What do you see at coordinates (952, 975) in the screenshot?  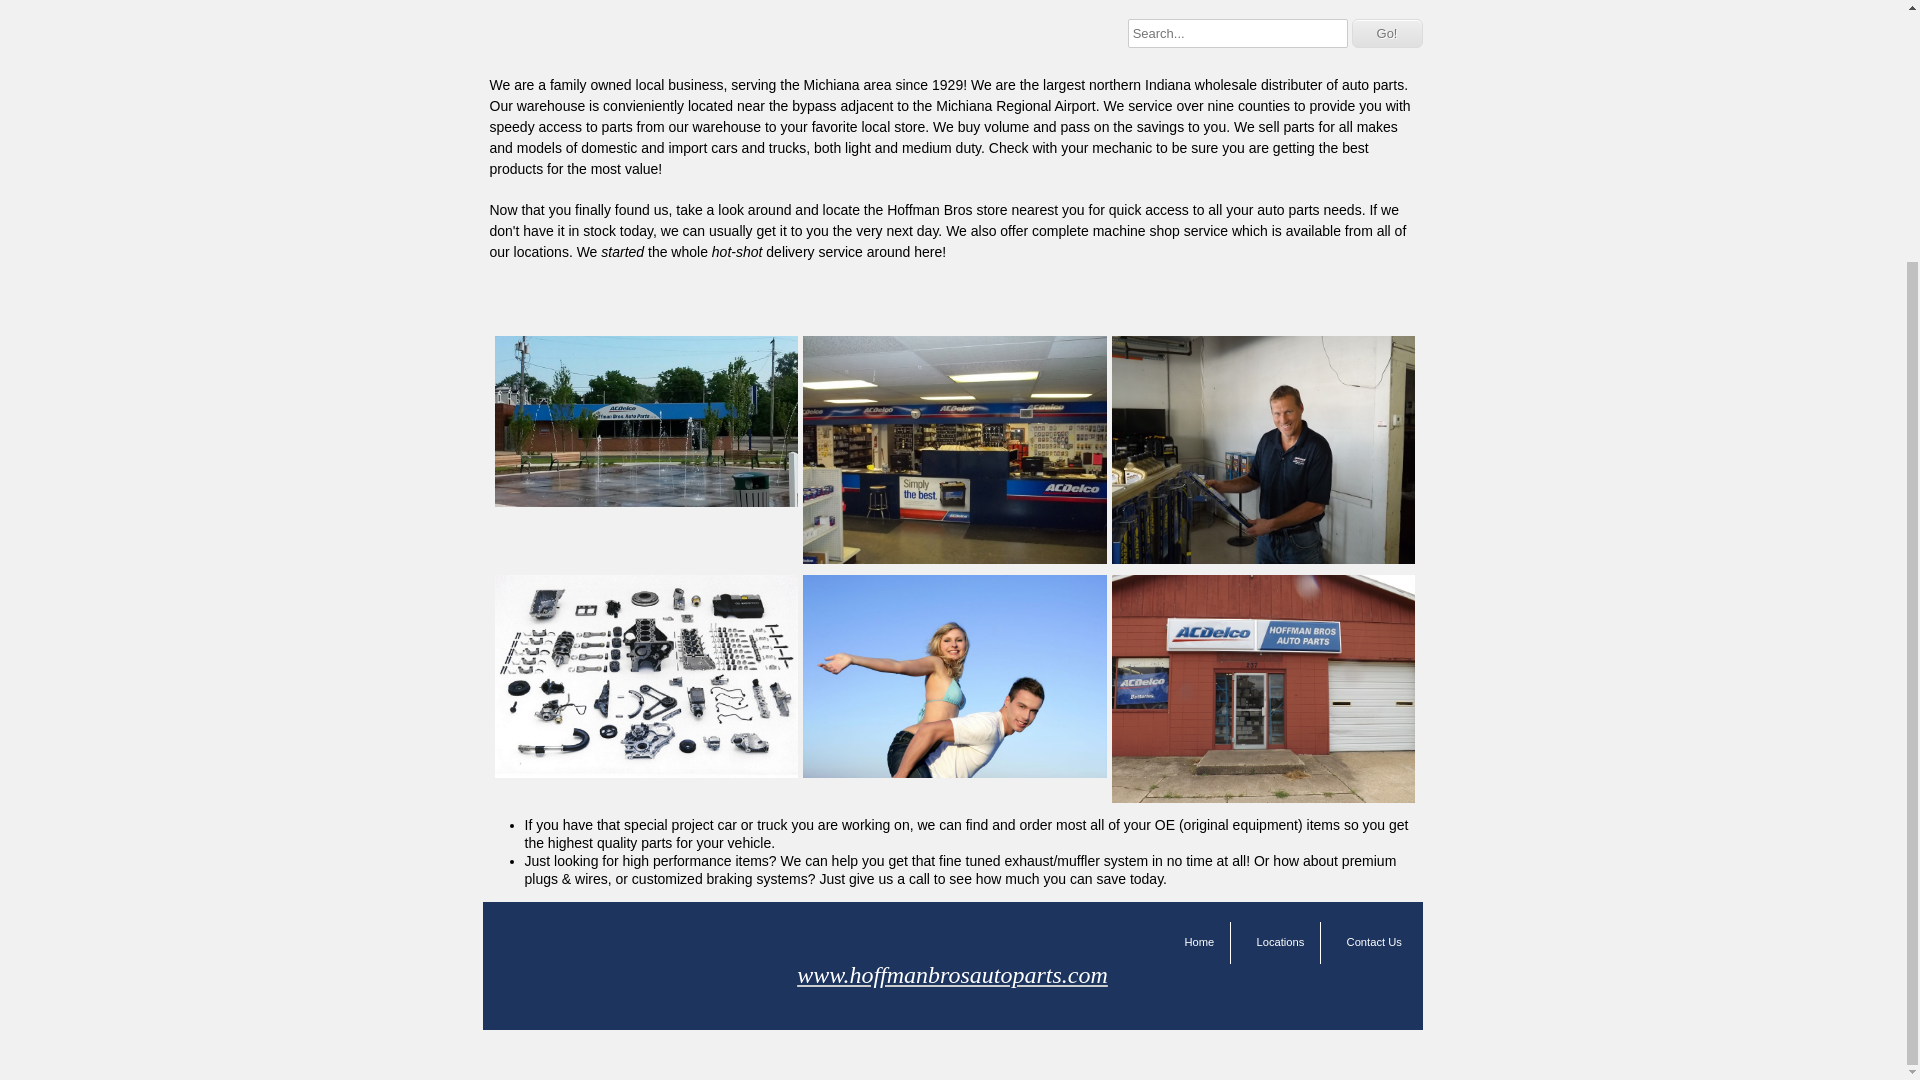 I see `www.hoffmanbrosautoparts.com` at bounding box center [952, 975].